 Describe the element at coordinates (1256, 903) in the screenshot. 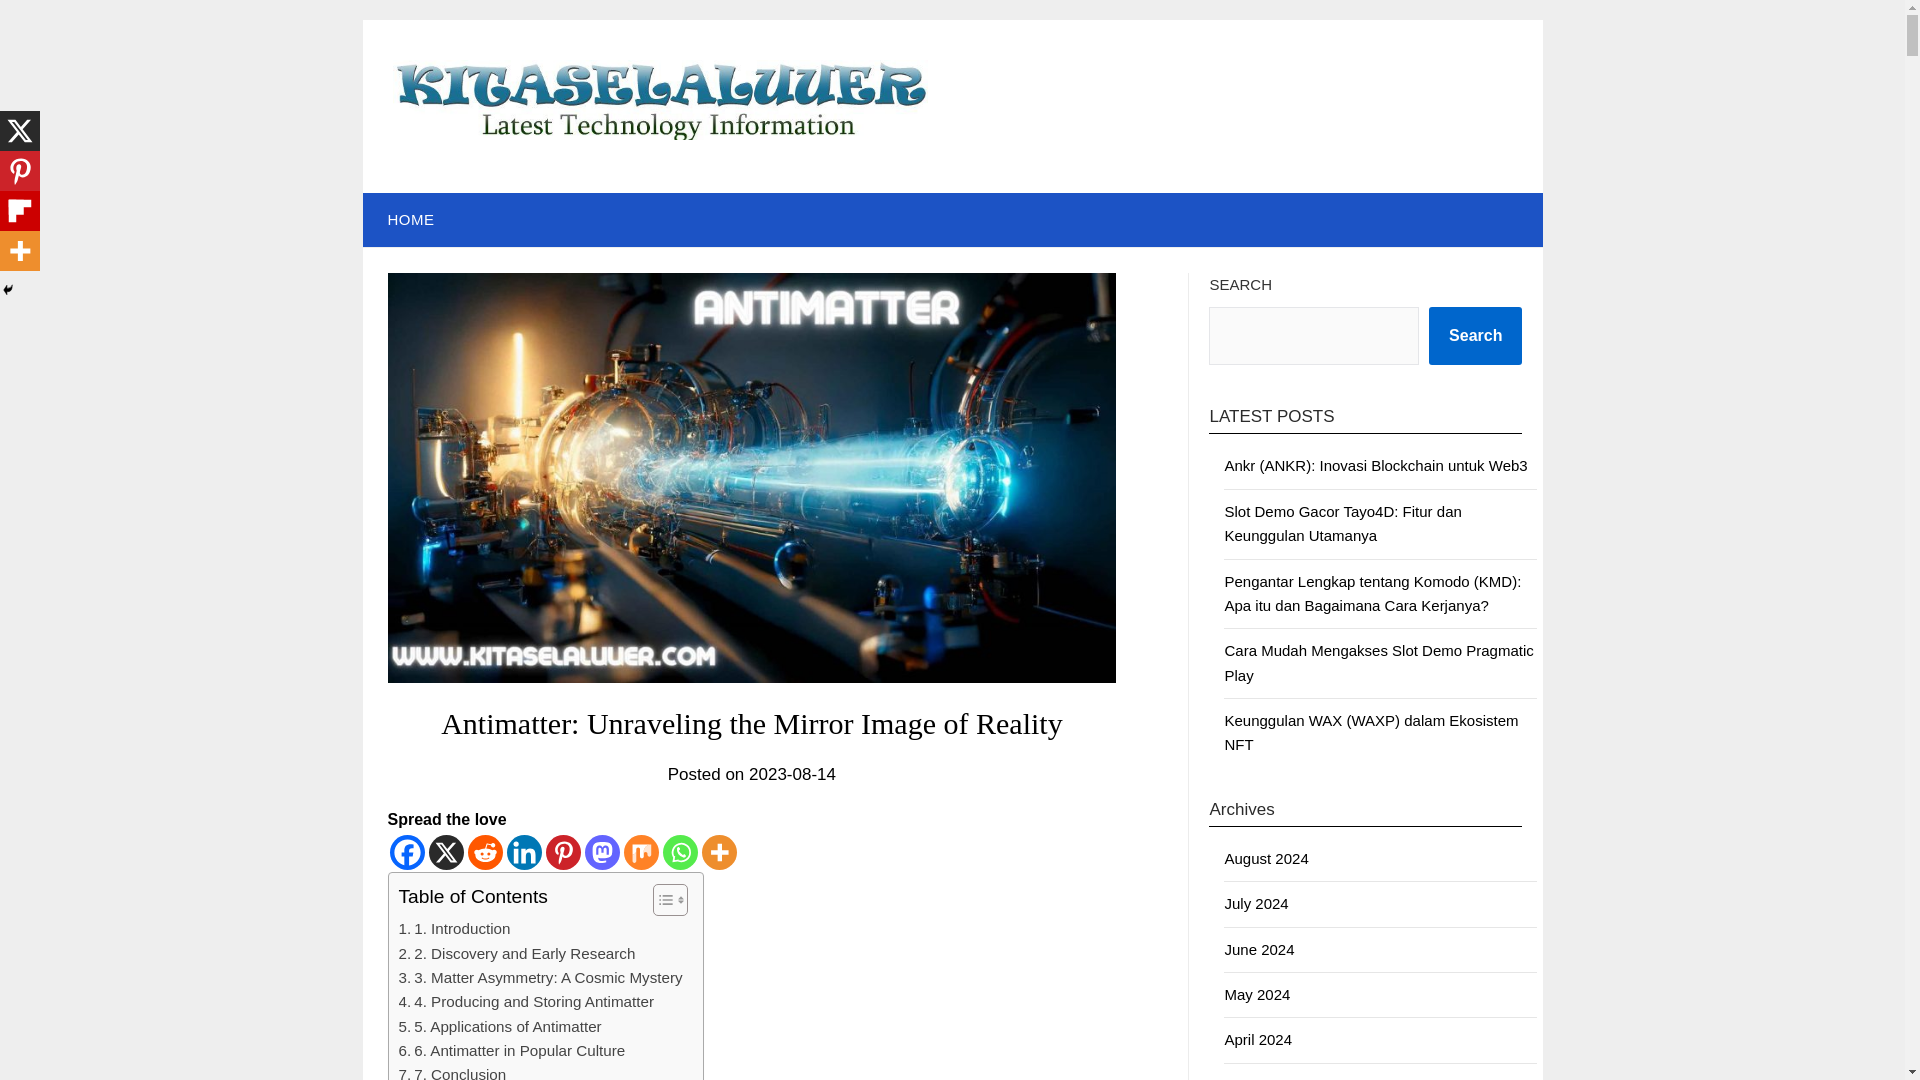

I see `July 2024` at that location.